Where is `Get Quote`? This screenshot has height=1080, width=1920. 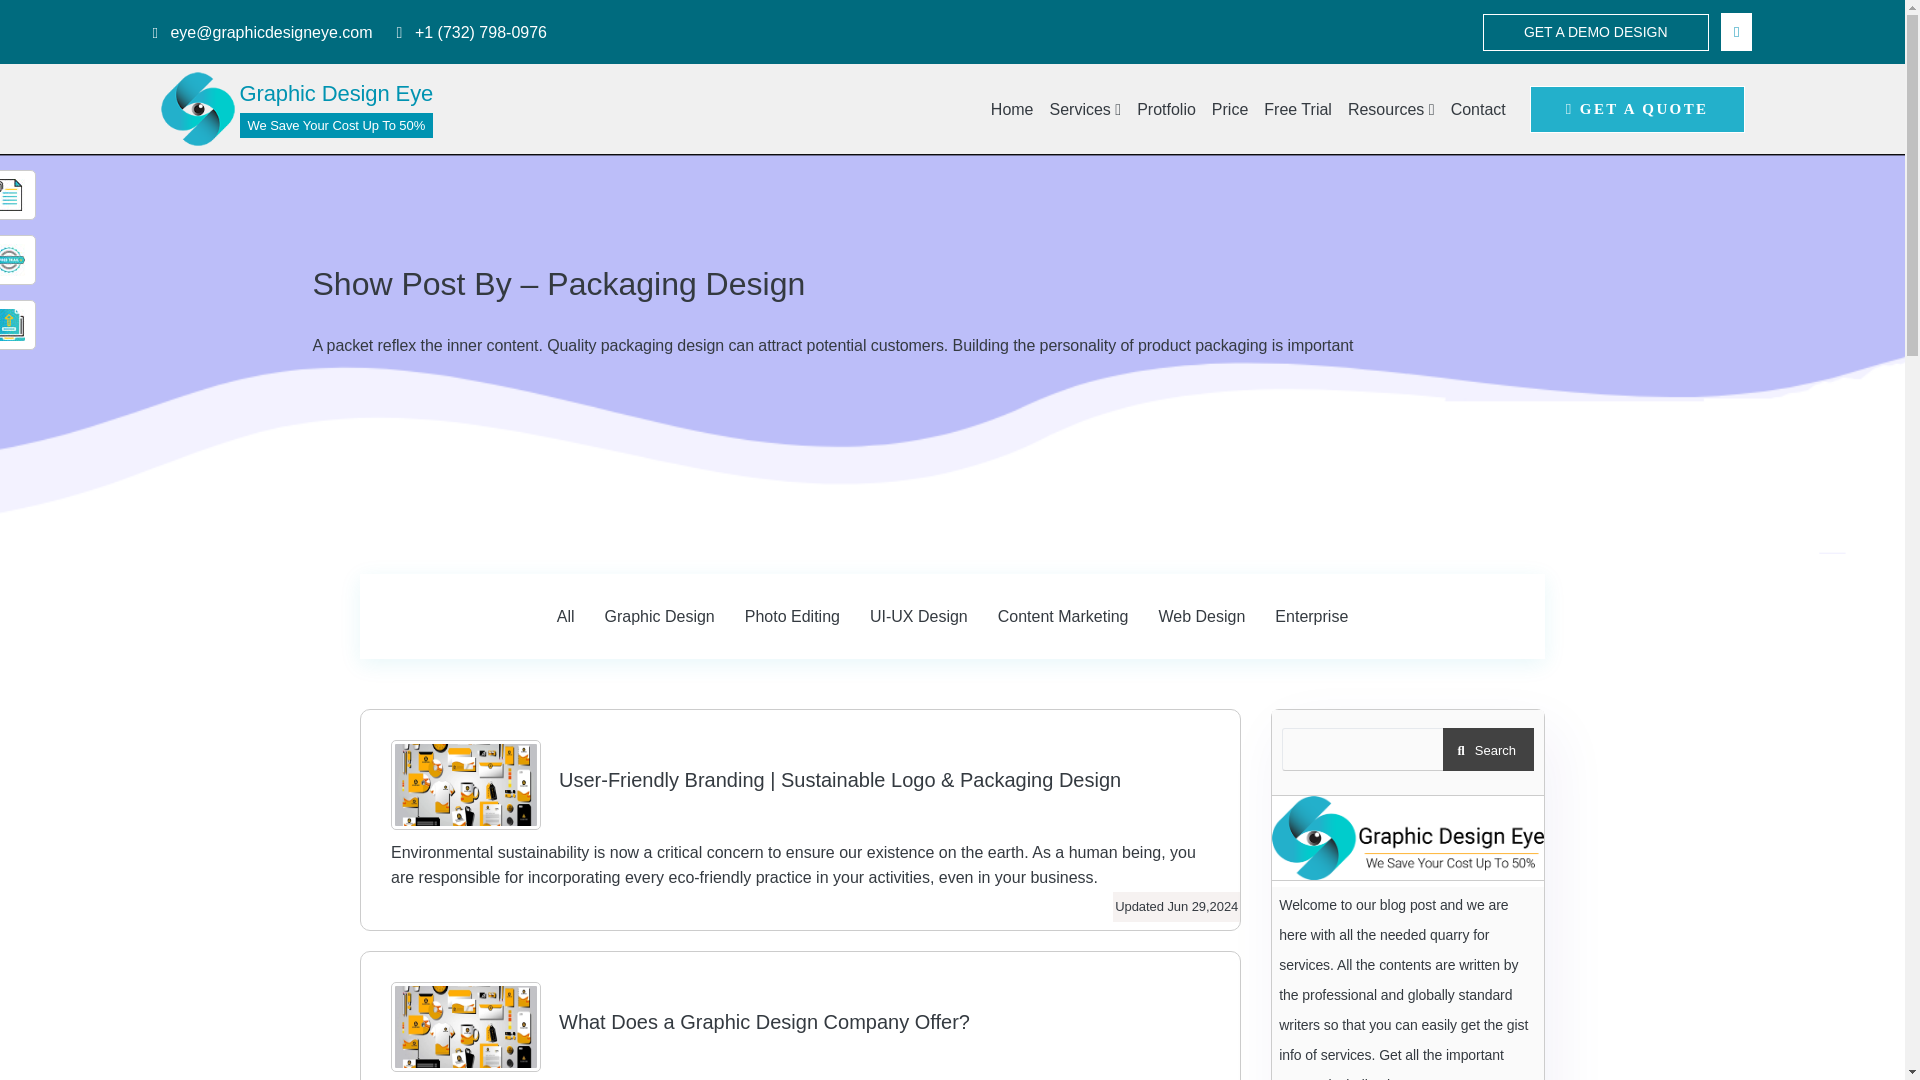 Get Quote is located at coordinates (12, 192).